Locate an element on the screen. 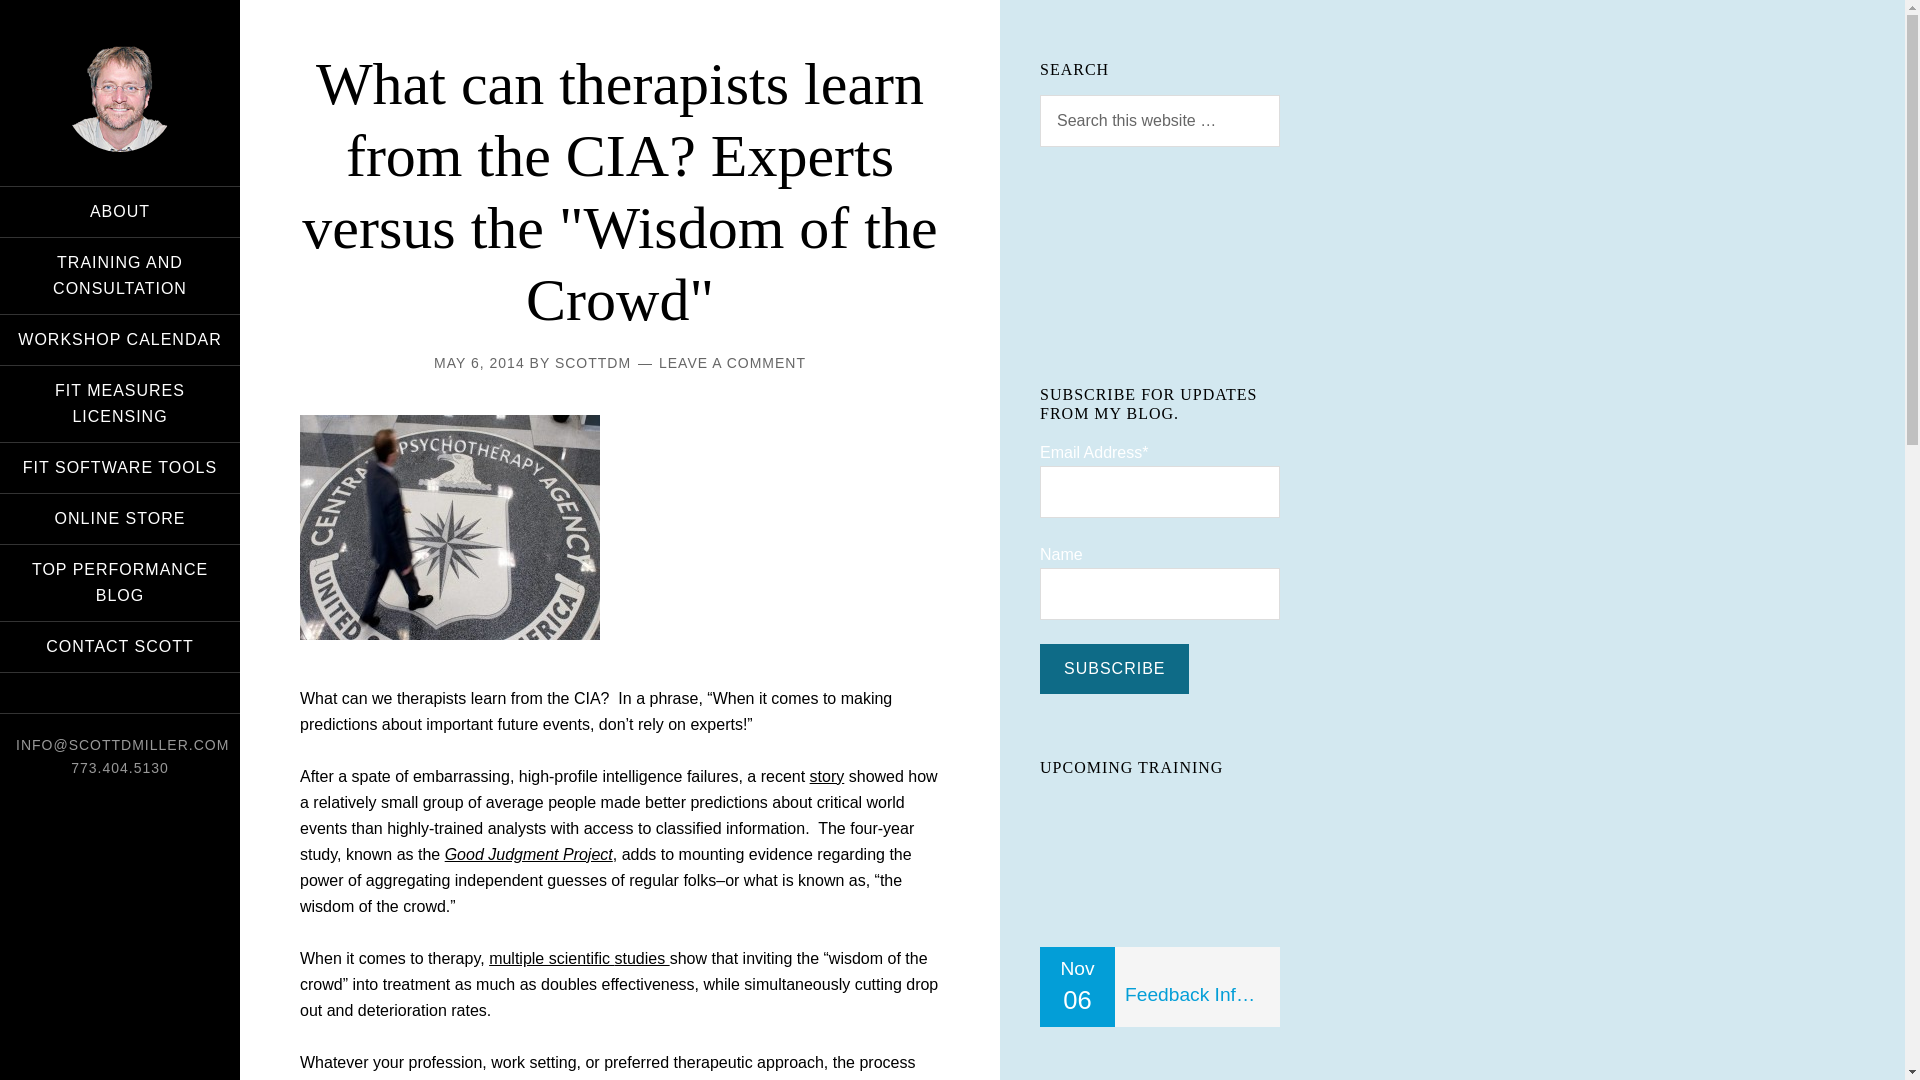 This screenshot has height=1080, width=1920. WORKSHOP CALENDAR is located at coordinates (120, 340).